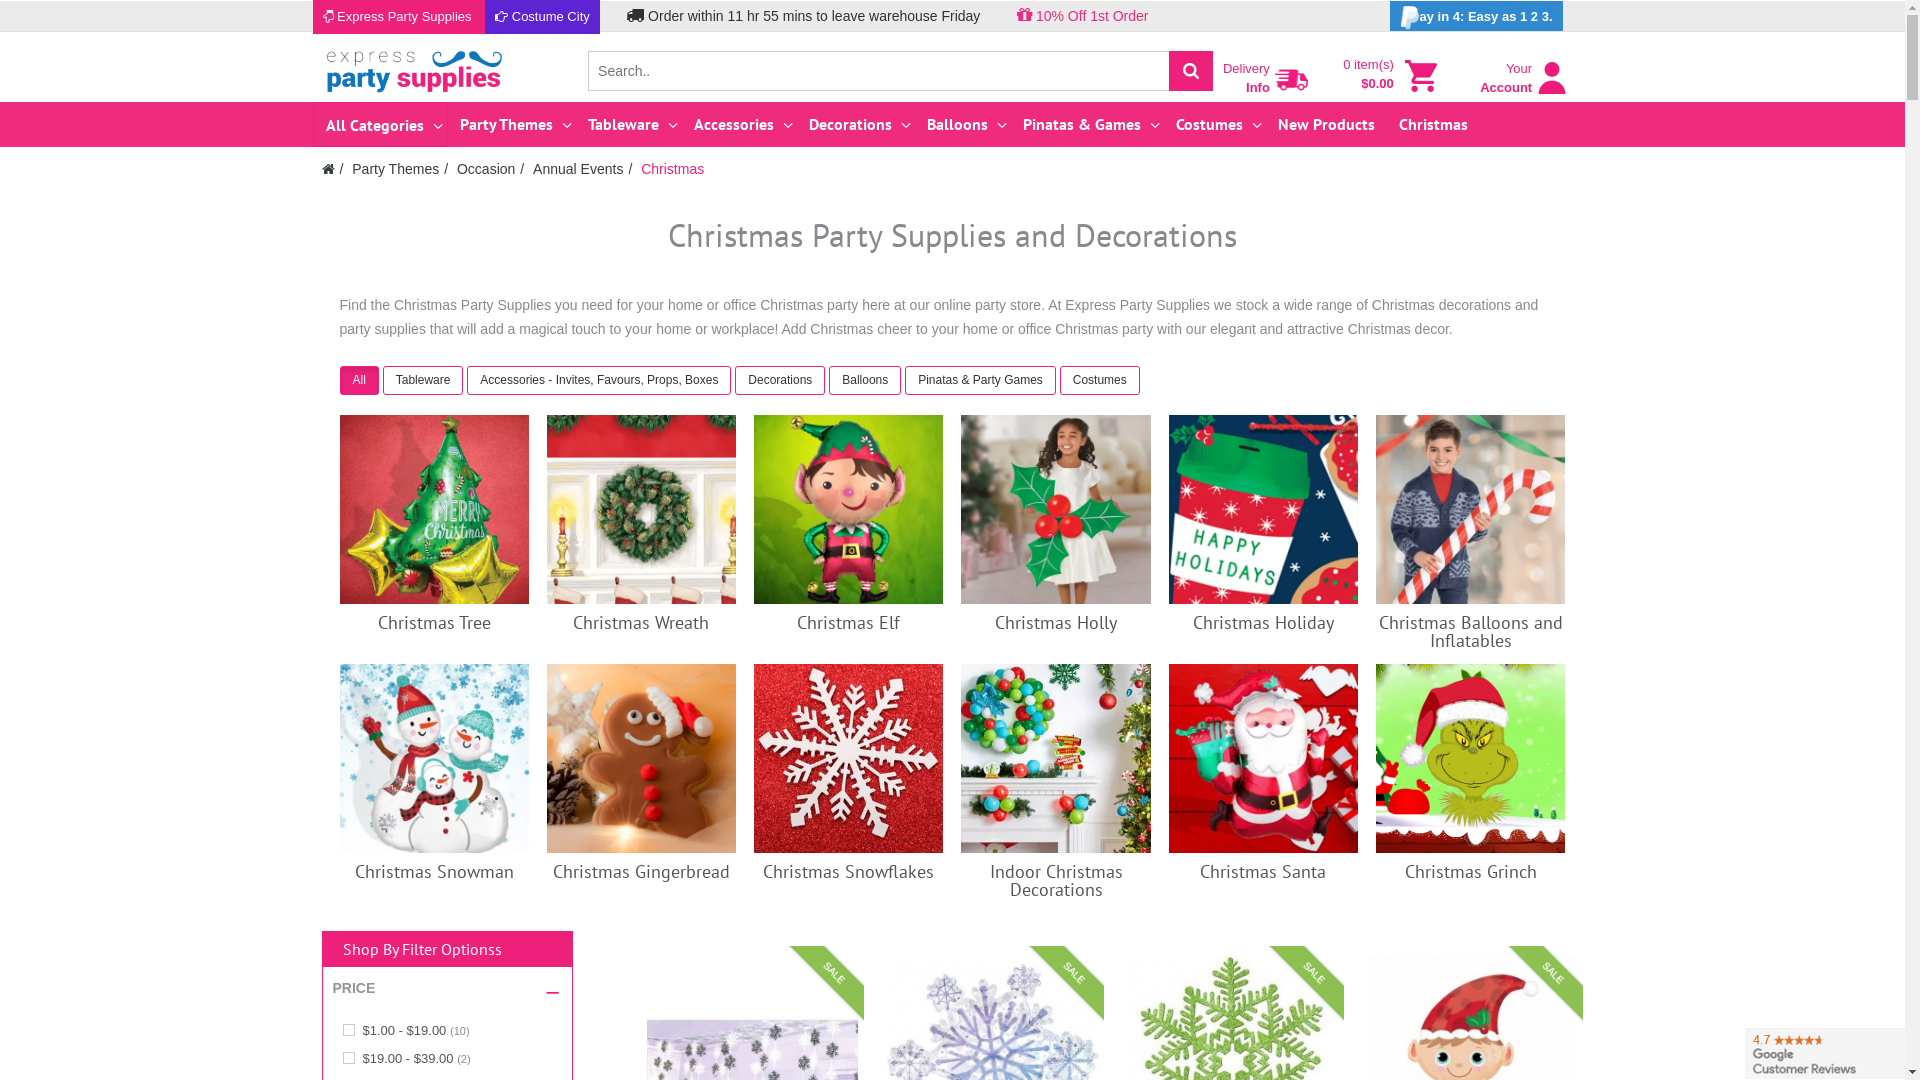 The height and width of the screenshot is (1080, 1920). Describe the element at coordinates (641, 622) in the screenshot. I see `Christmas Wreath` at that location.